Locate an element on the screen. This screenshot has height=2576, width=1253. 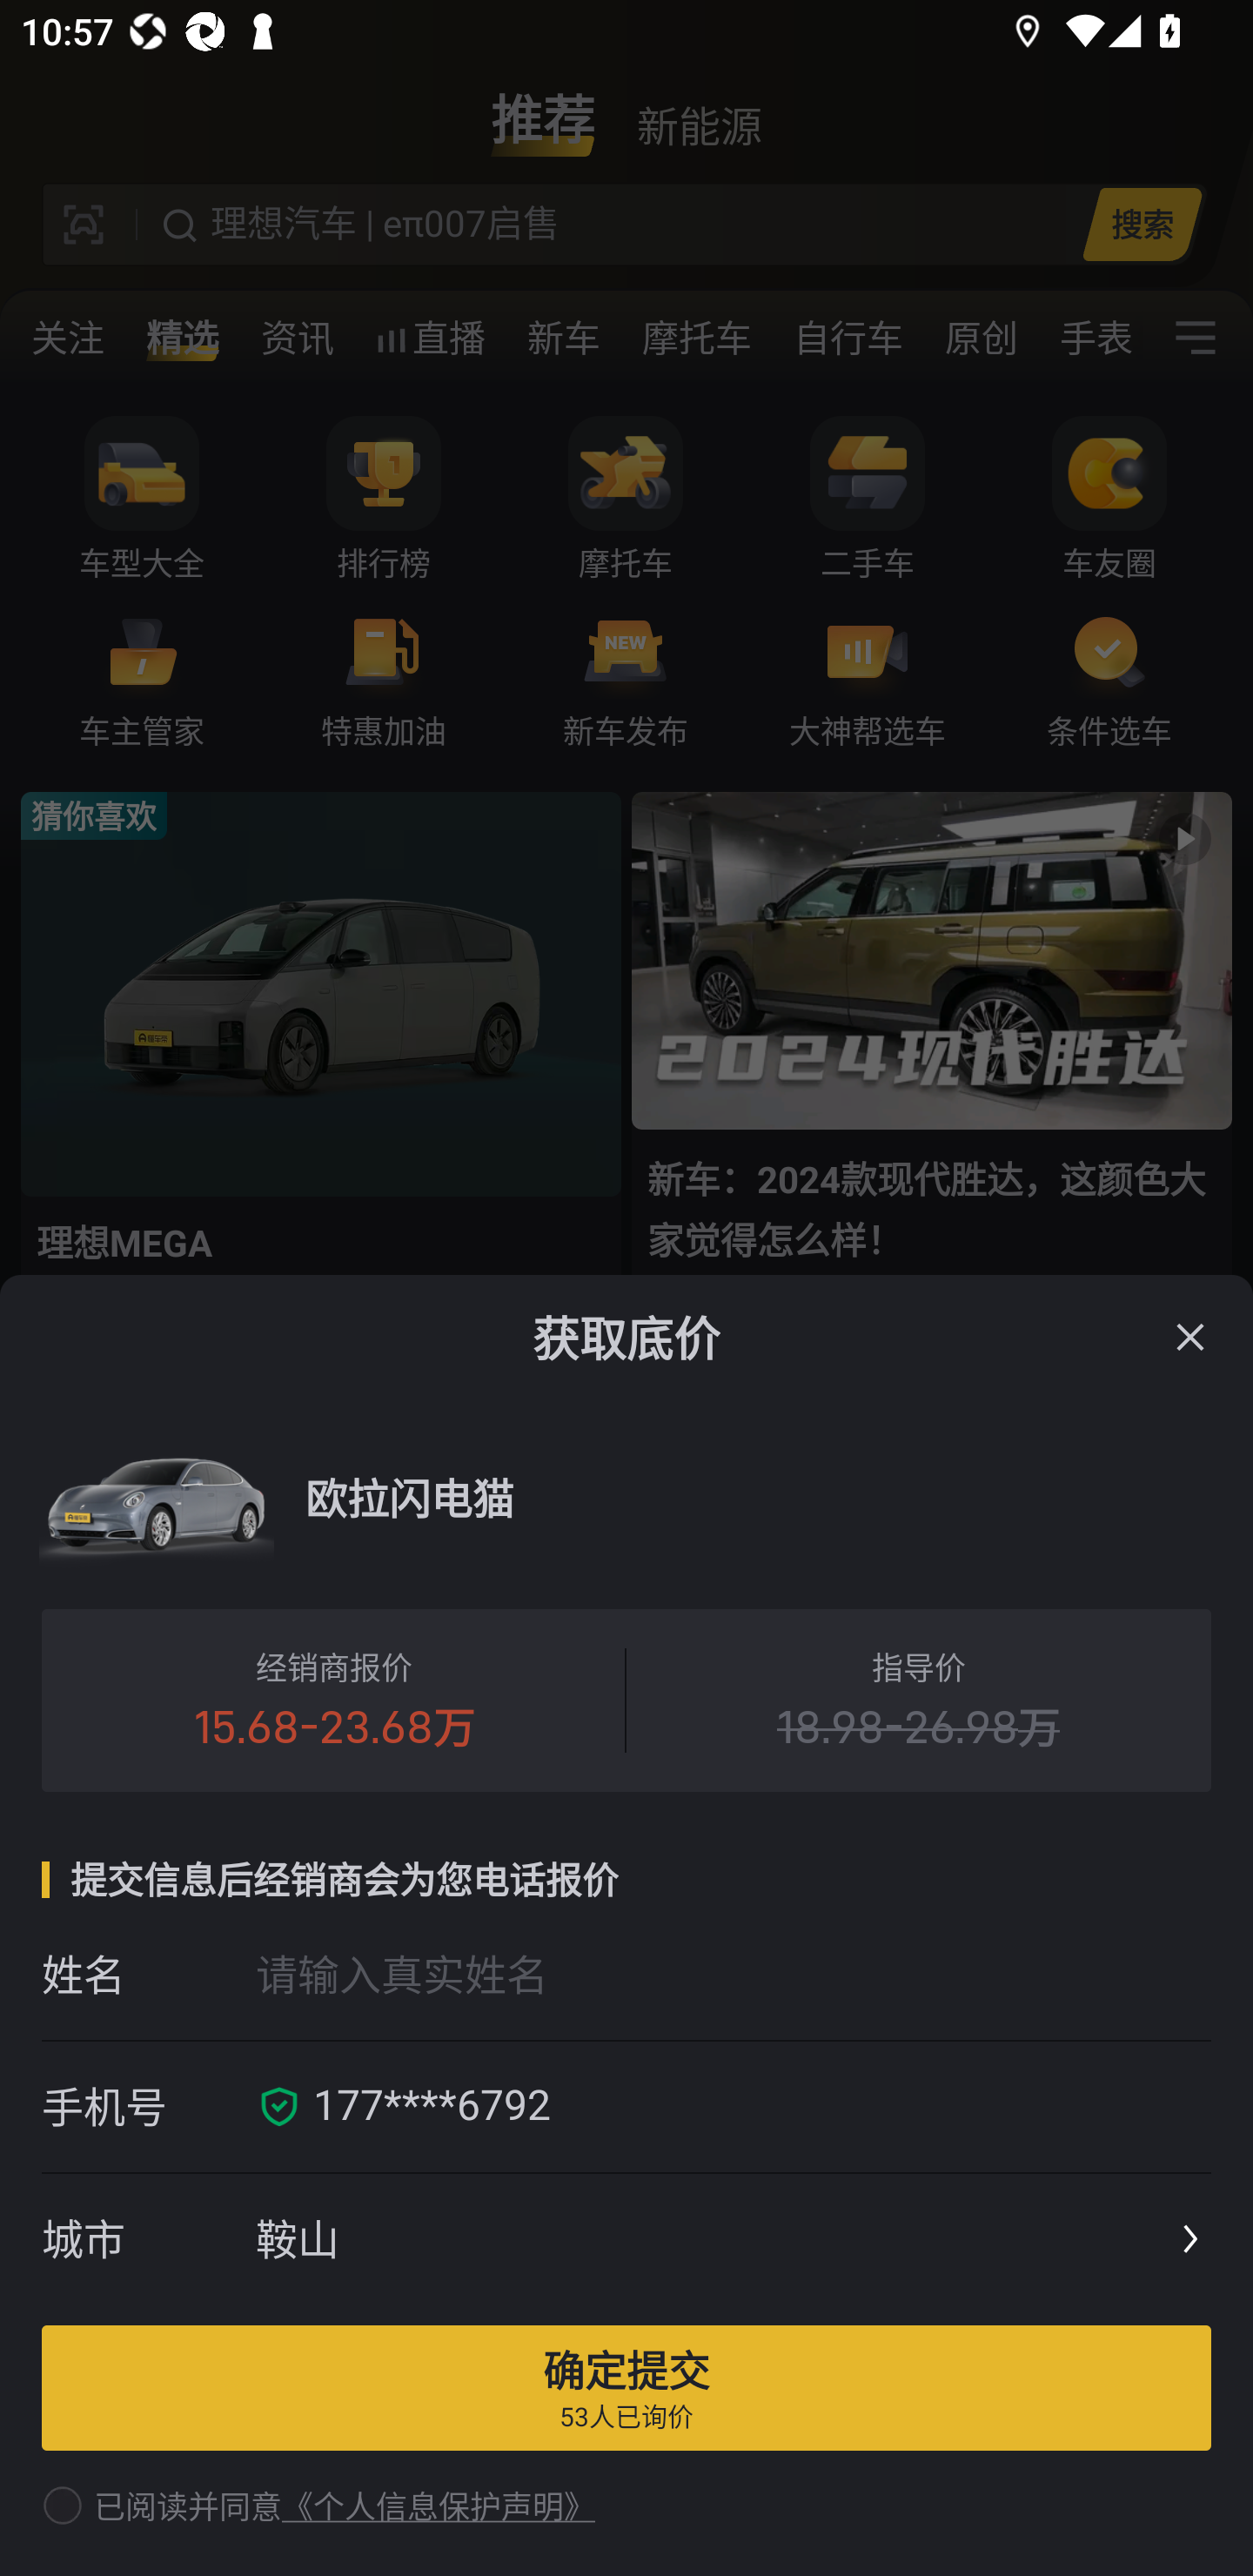
请输入真实姓名 is located at coordinates (733, 1974).